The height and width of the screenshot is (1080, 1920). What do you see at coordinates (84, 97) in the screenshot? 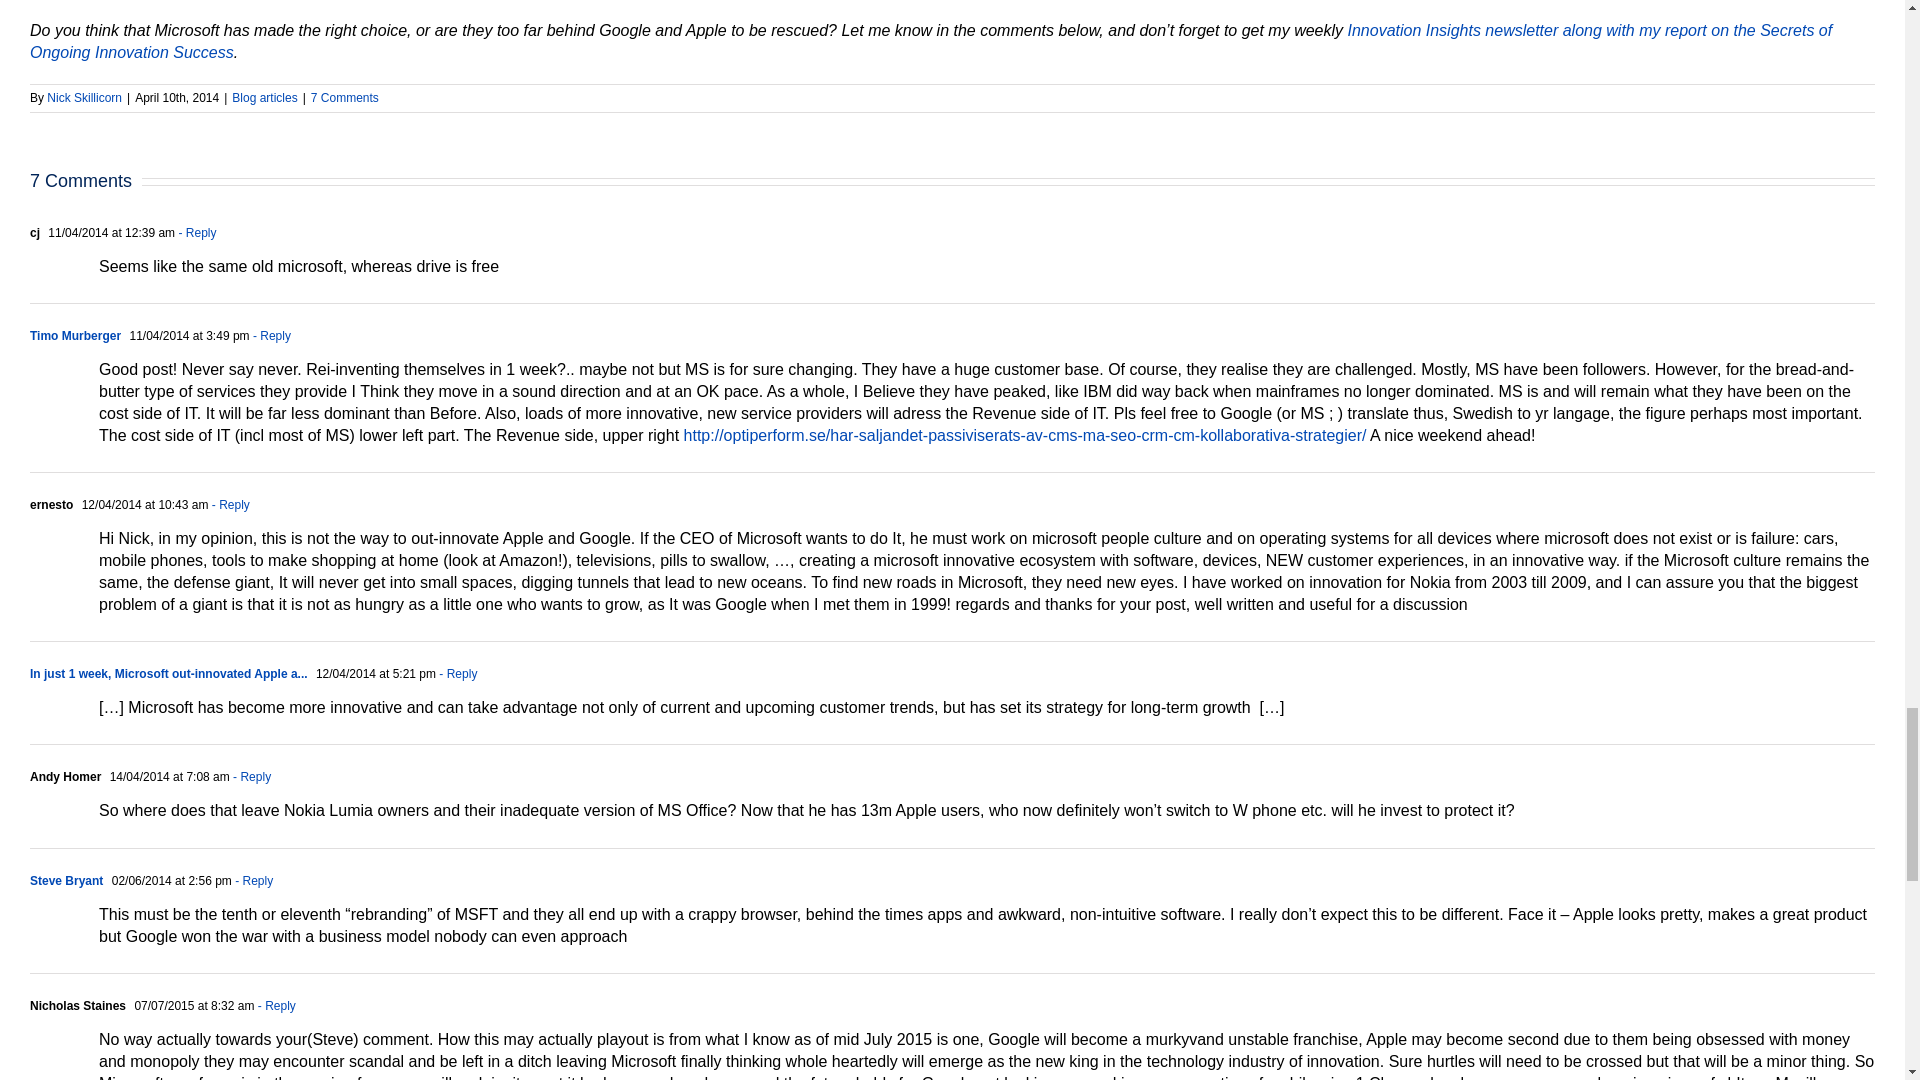
I see `Posts by Nick Skillicorn` at bounding box center [84, 97].